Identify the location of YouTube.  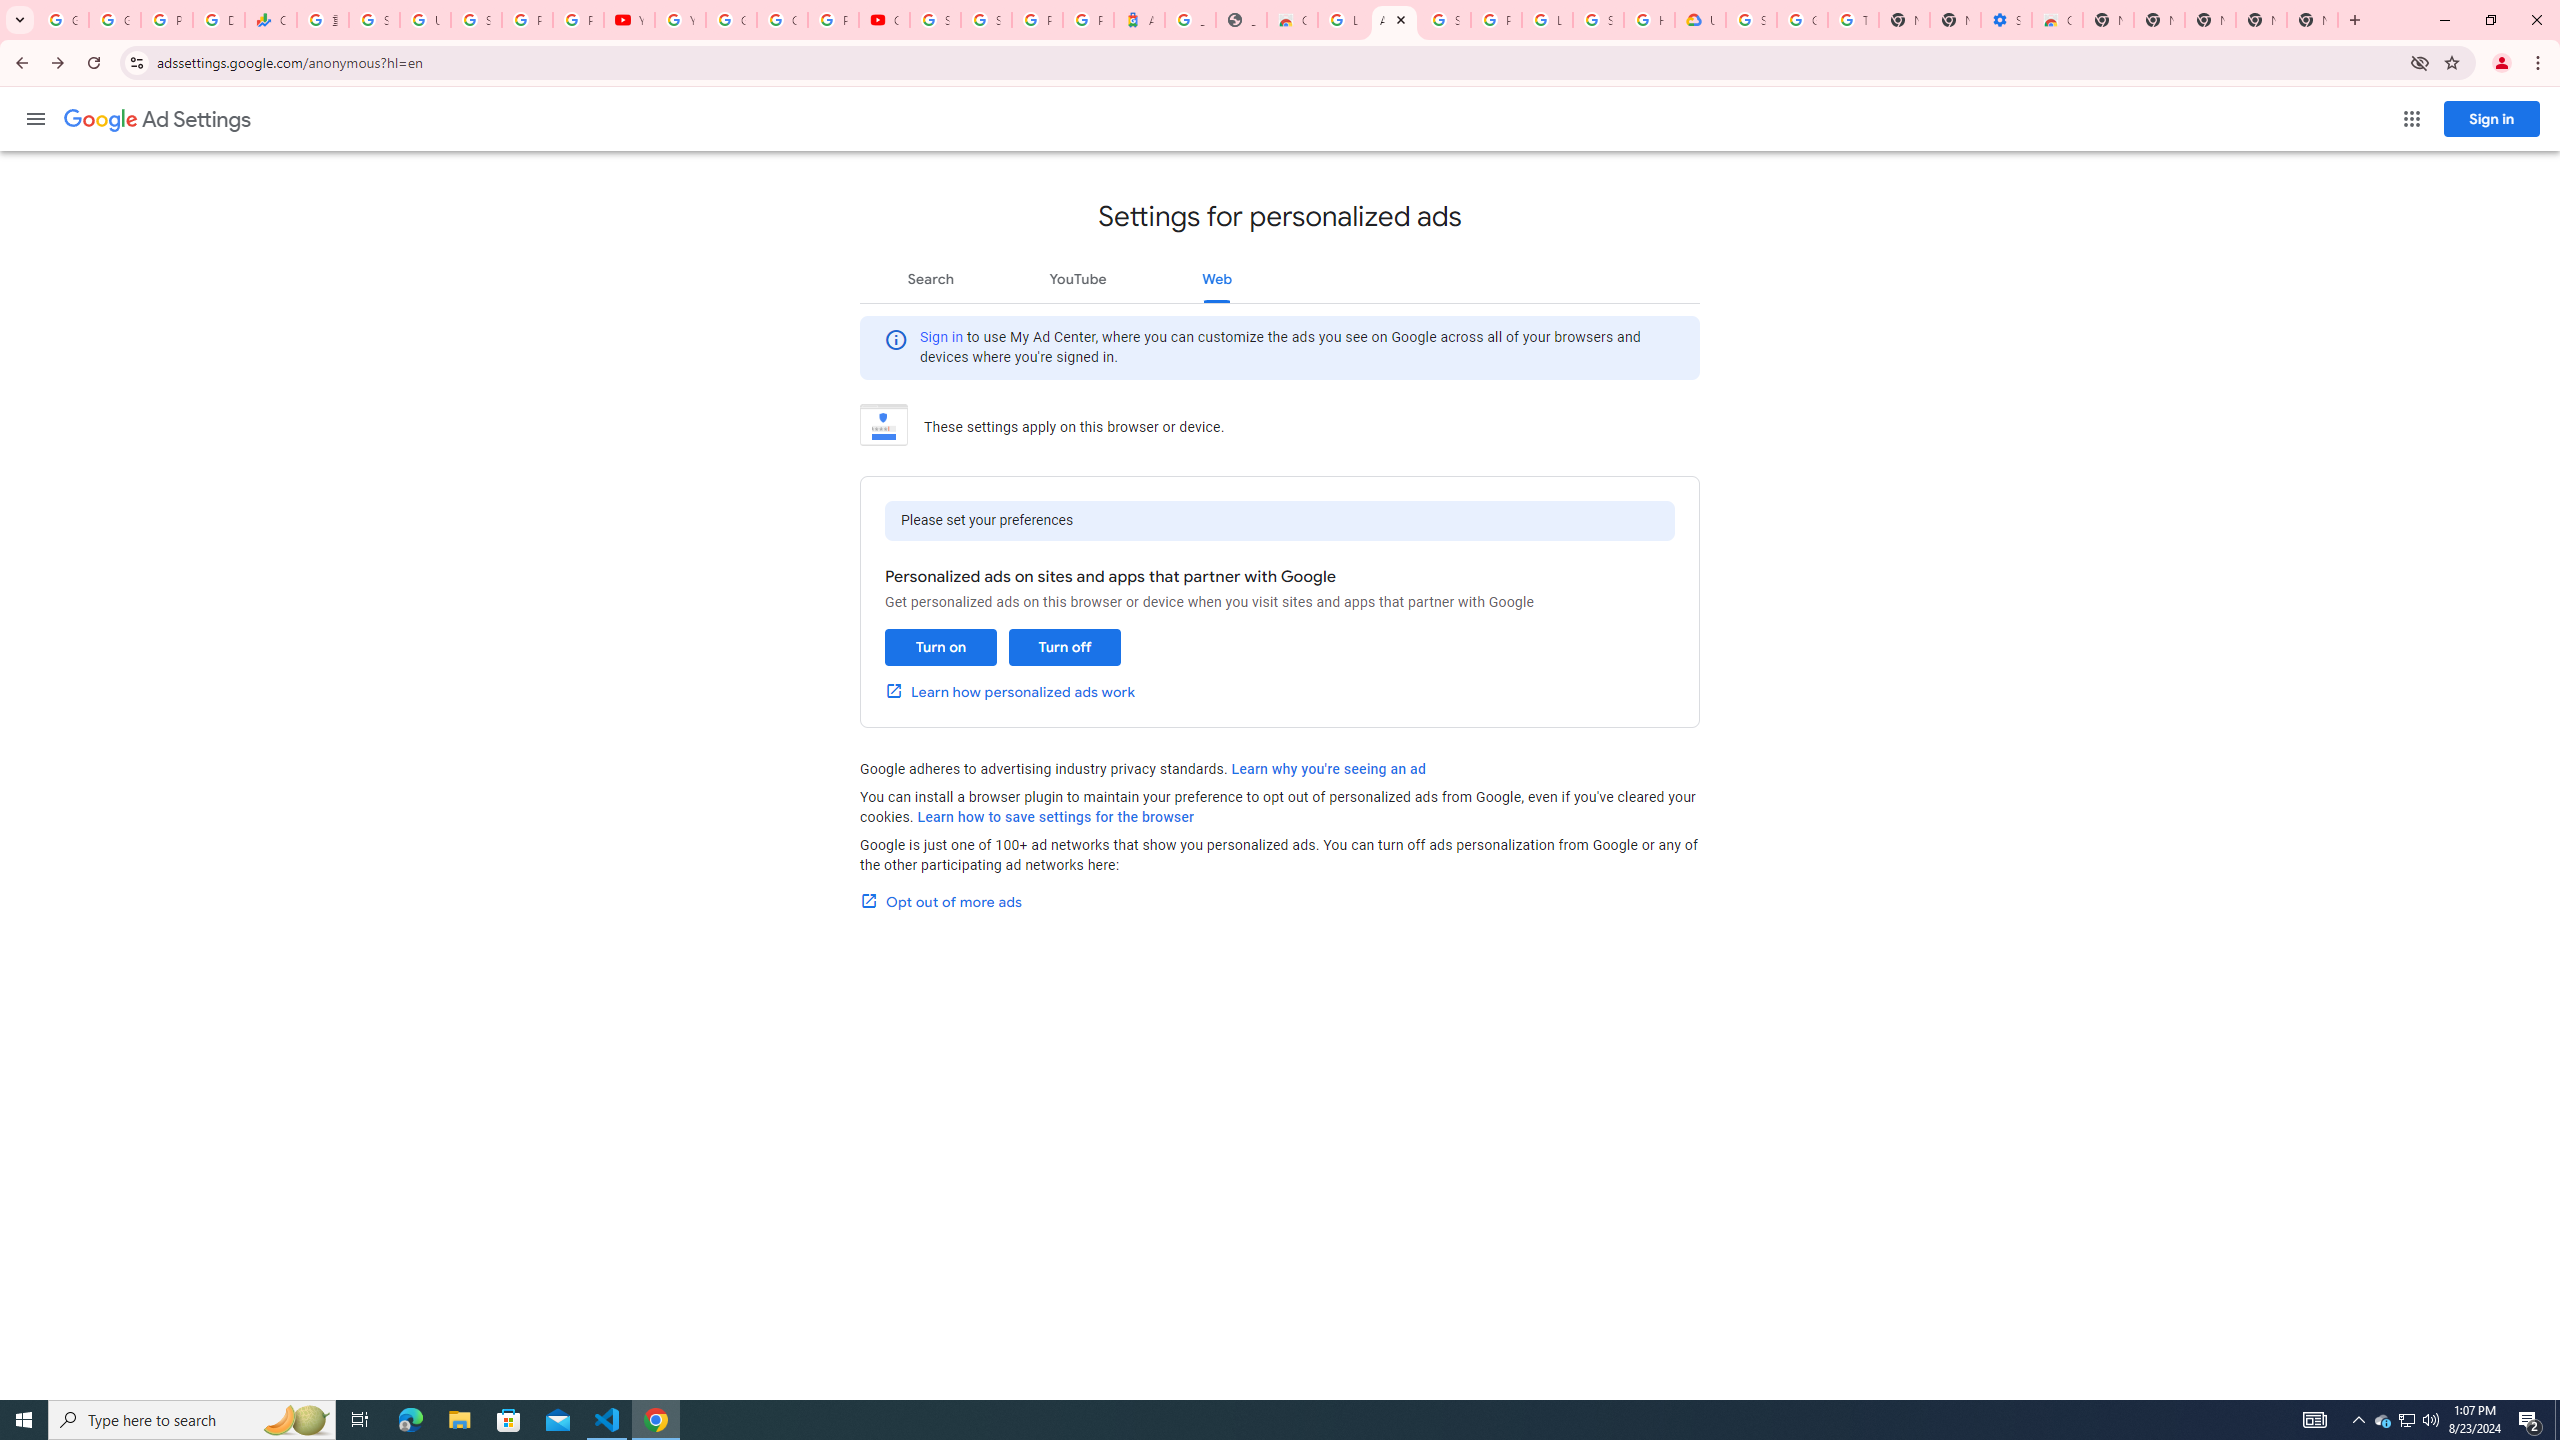
(680, 20).